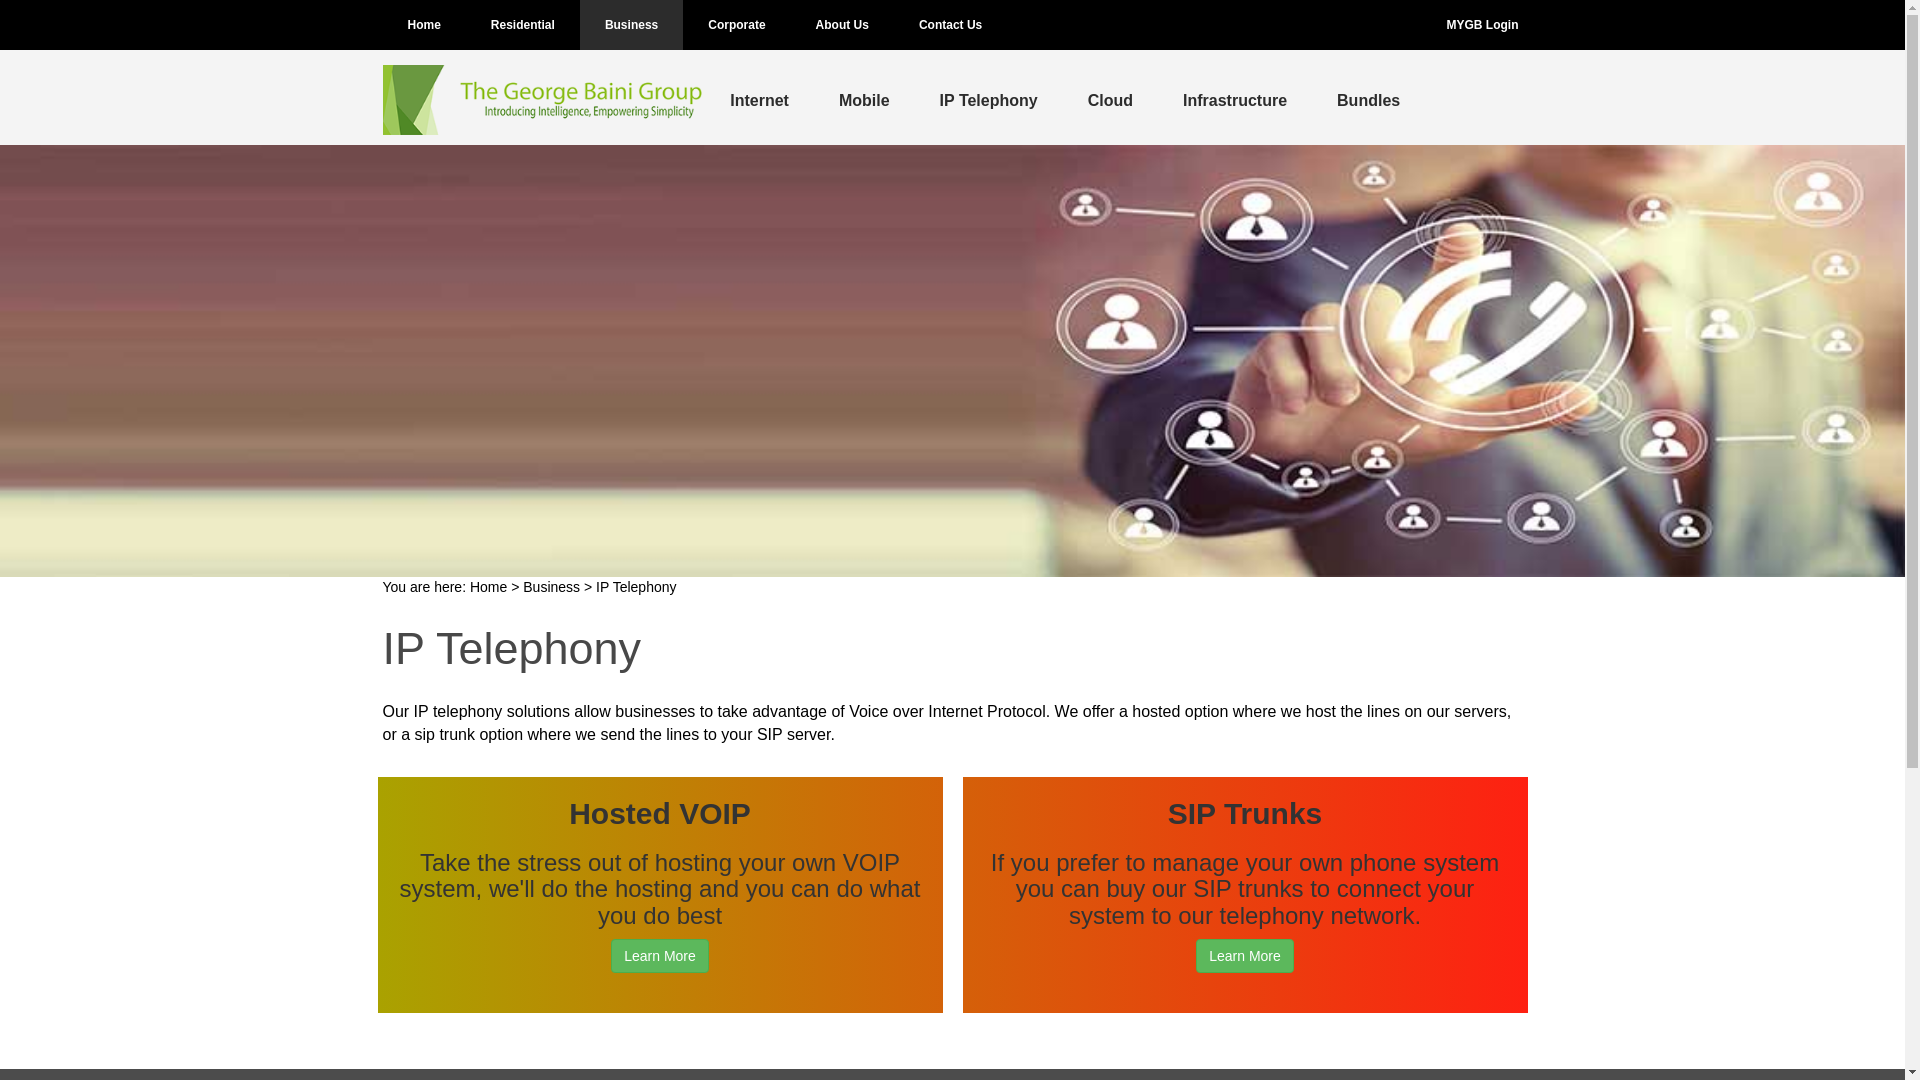 Image resolution: width=1920 pixels, height=1080 pixels. Describe the element at coordinates (864, 98) in the screenshot. I see `Mobile` at that location.